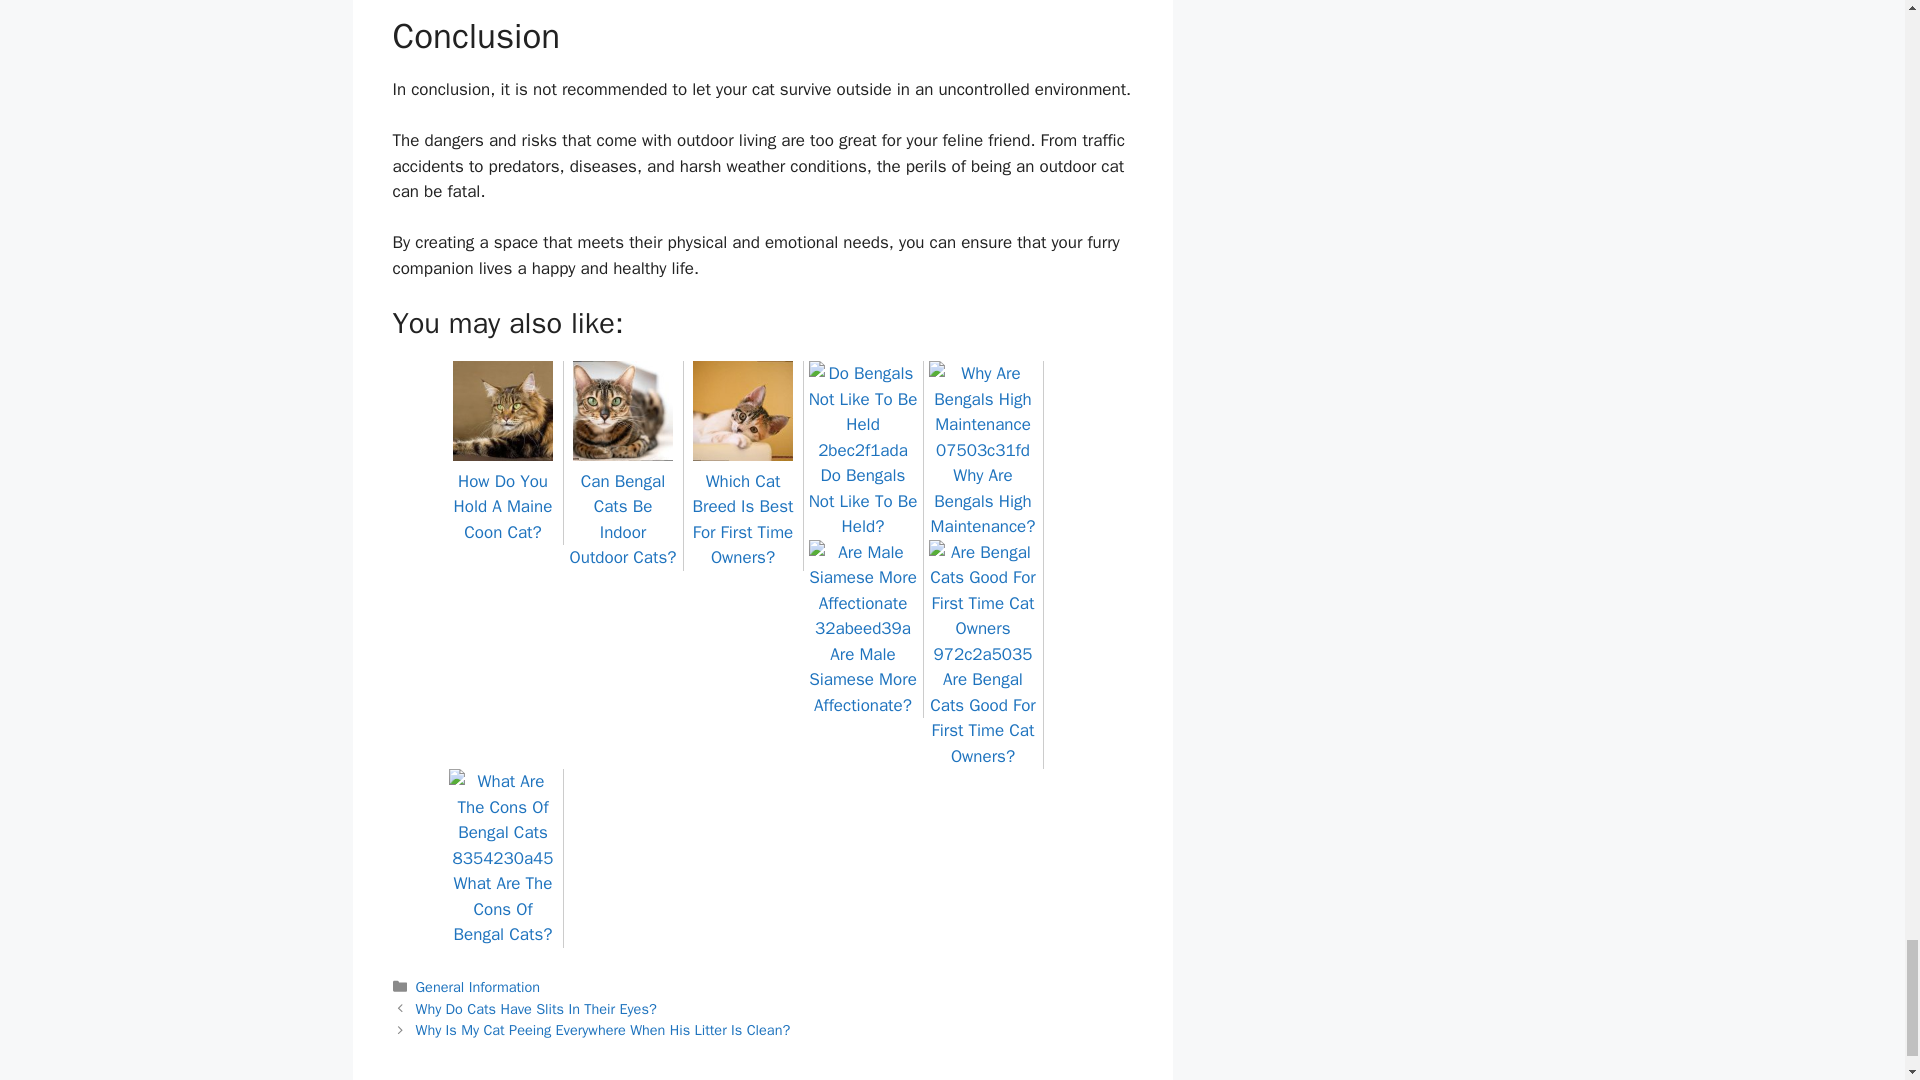 Image resolution: width=1920 pixels, height=1080 pixels. Describe the element at coordinates (622, 410) in the screenshot. I see `Can Bengal Cats Be Indoor Outdoor Cats? 2` at that location.